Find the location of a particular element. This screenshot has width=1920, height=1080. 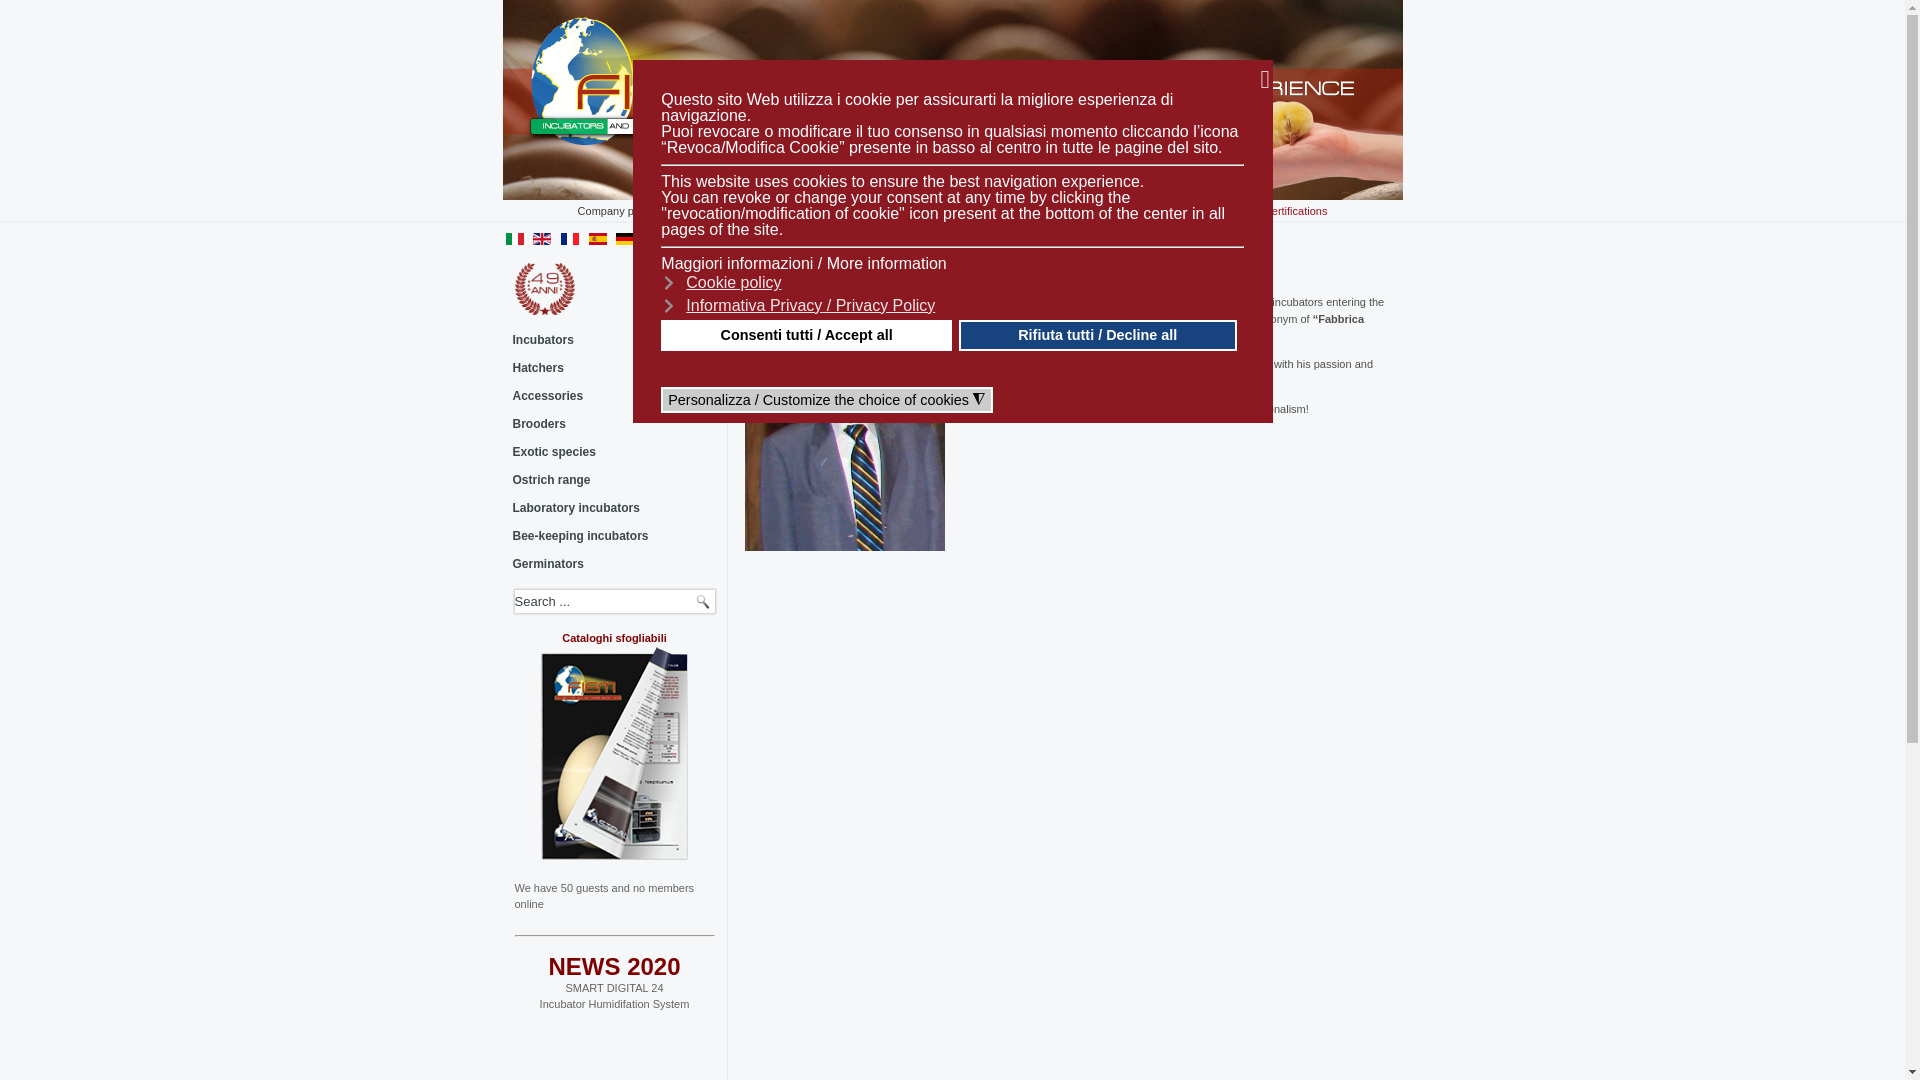

Contact us is located at coordinates (730, 210).